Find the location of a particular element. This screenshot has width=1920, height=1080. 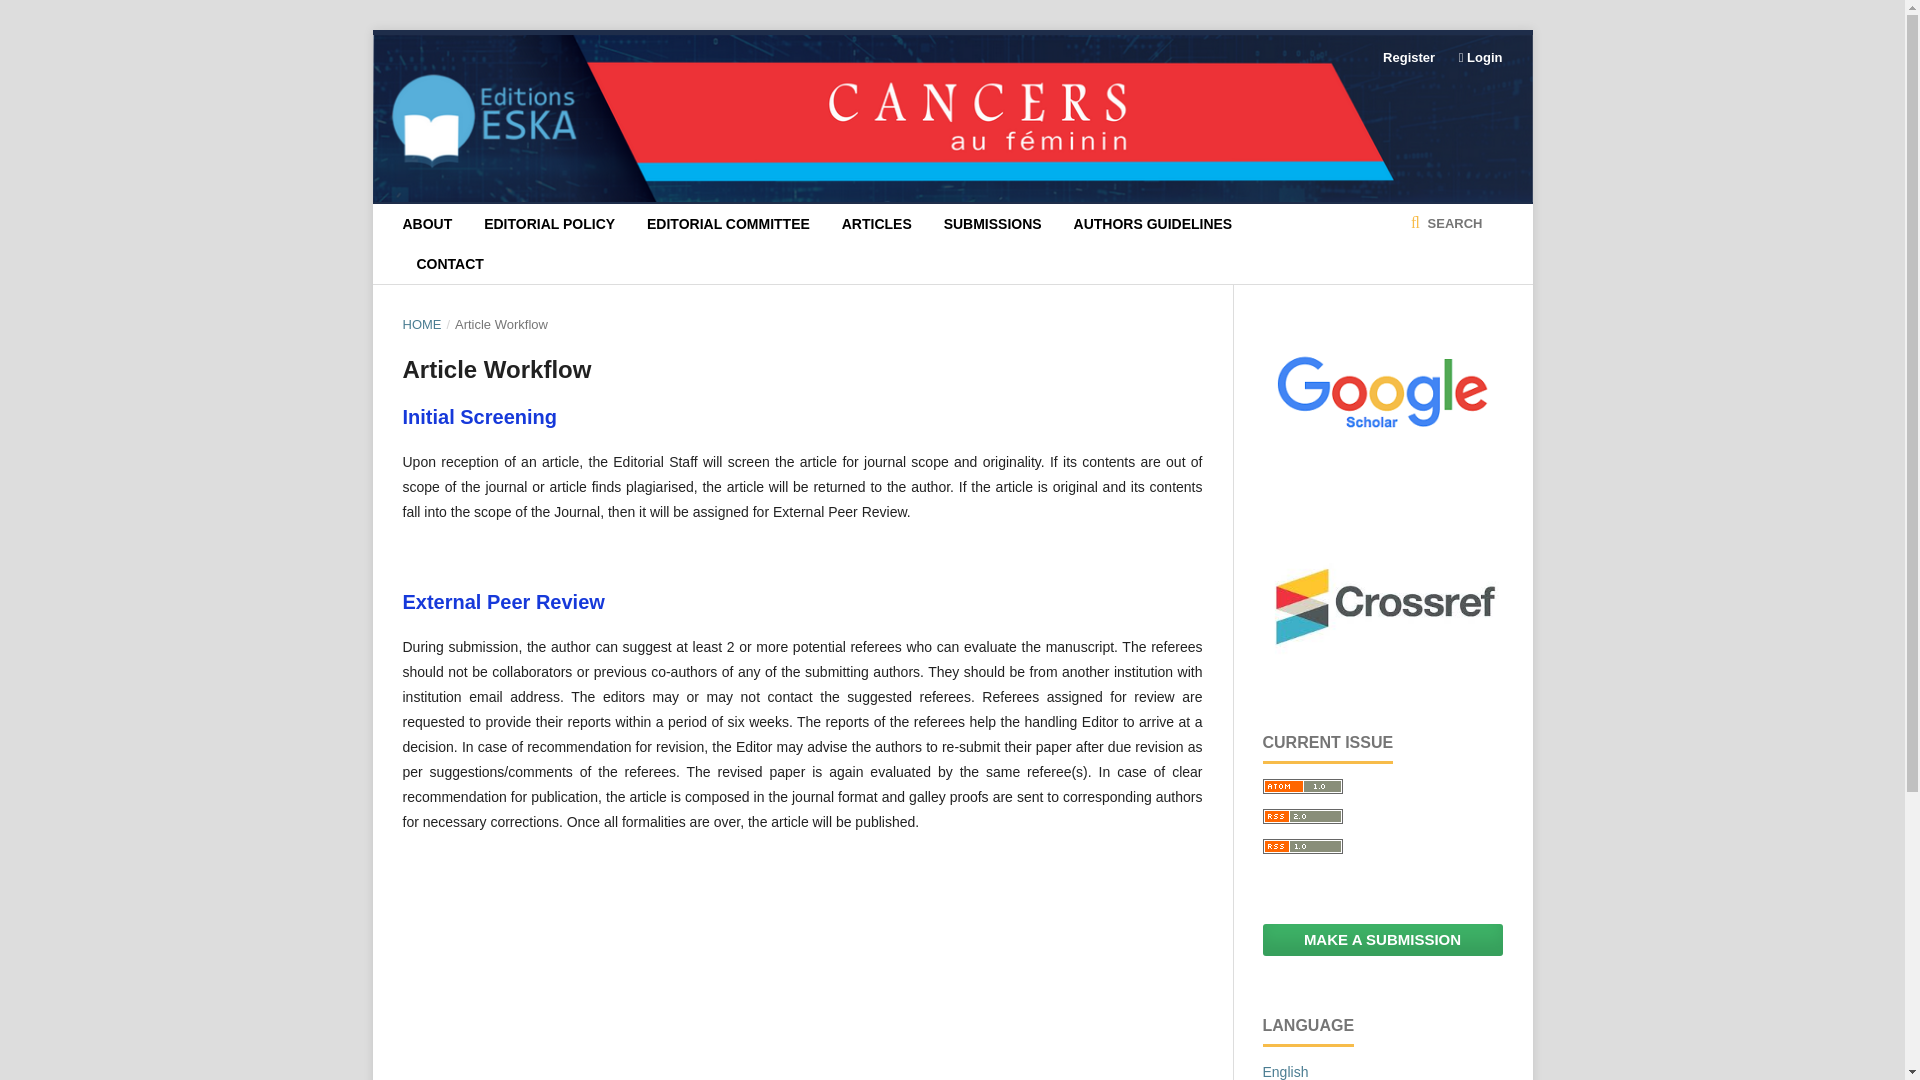

English is located at coordinates (1284, 1072).